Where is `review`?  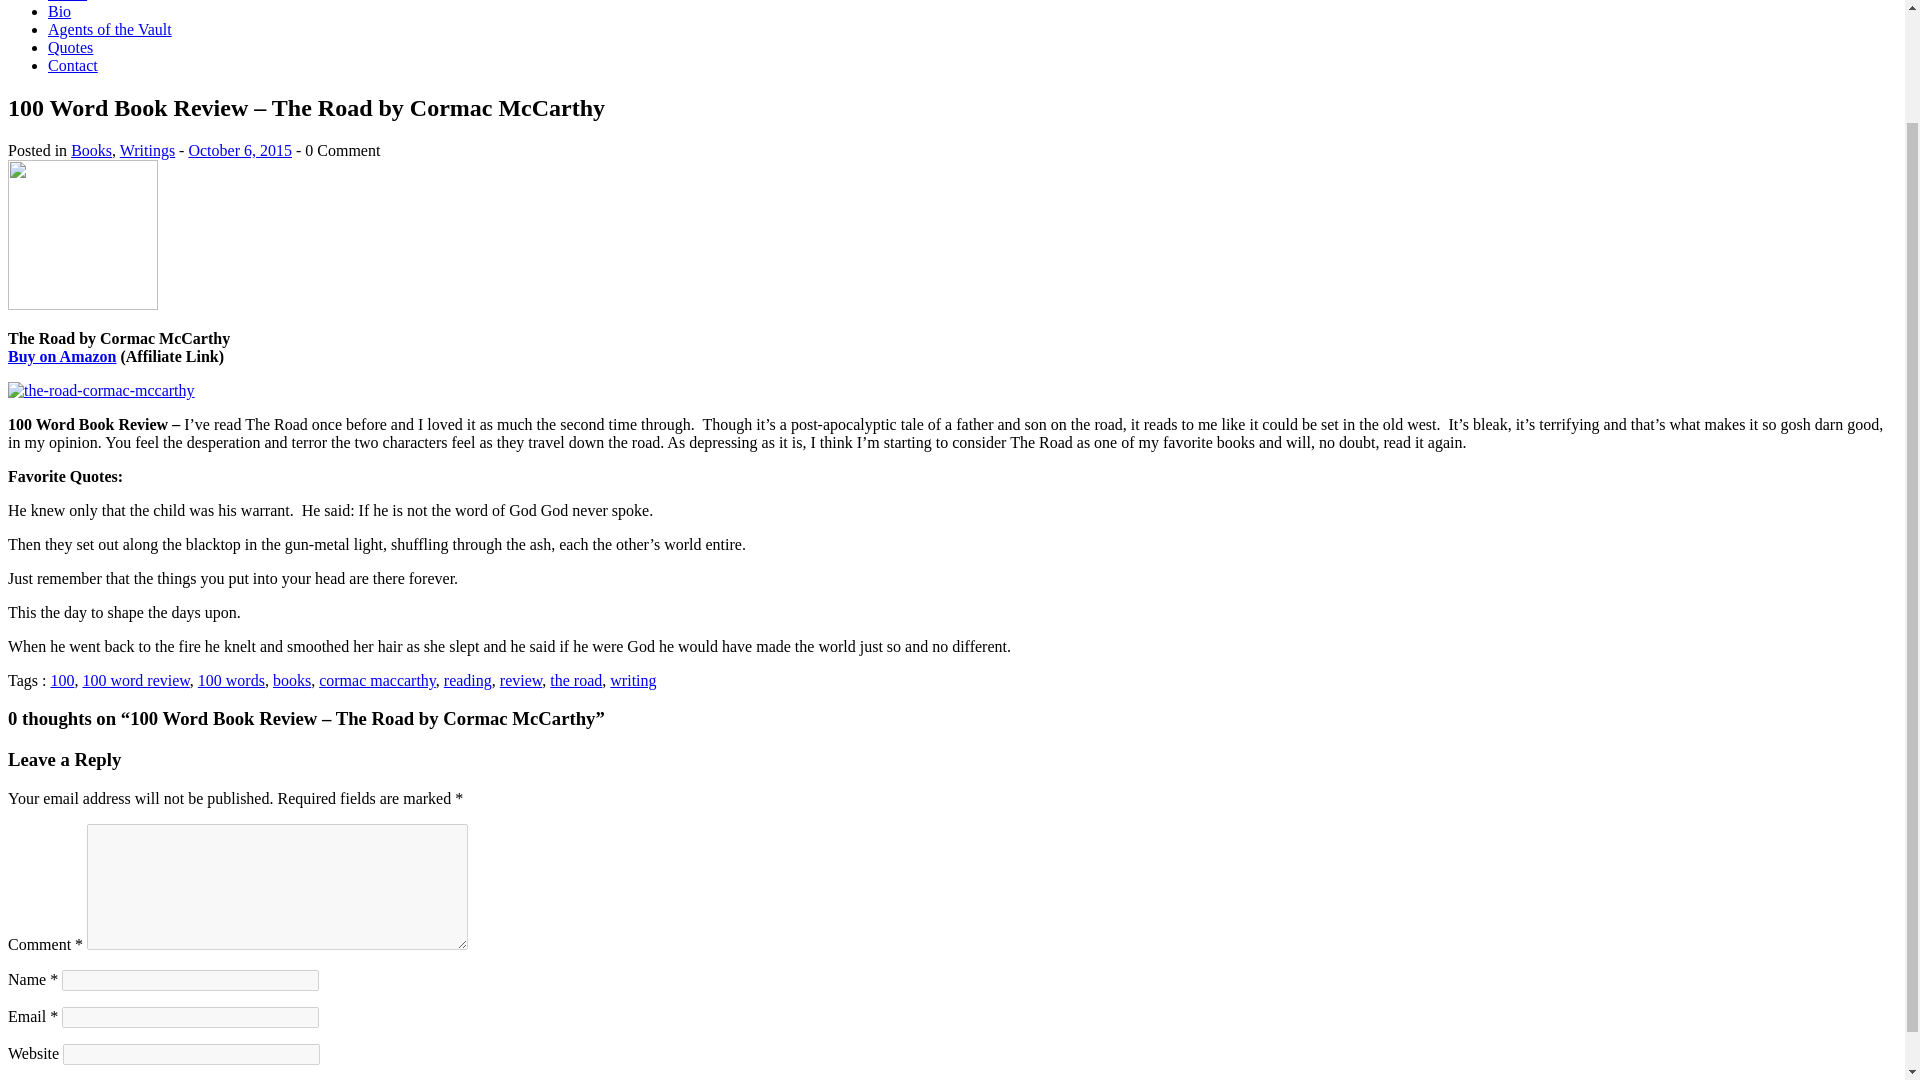 review is located at coordinates (521, 680).